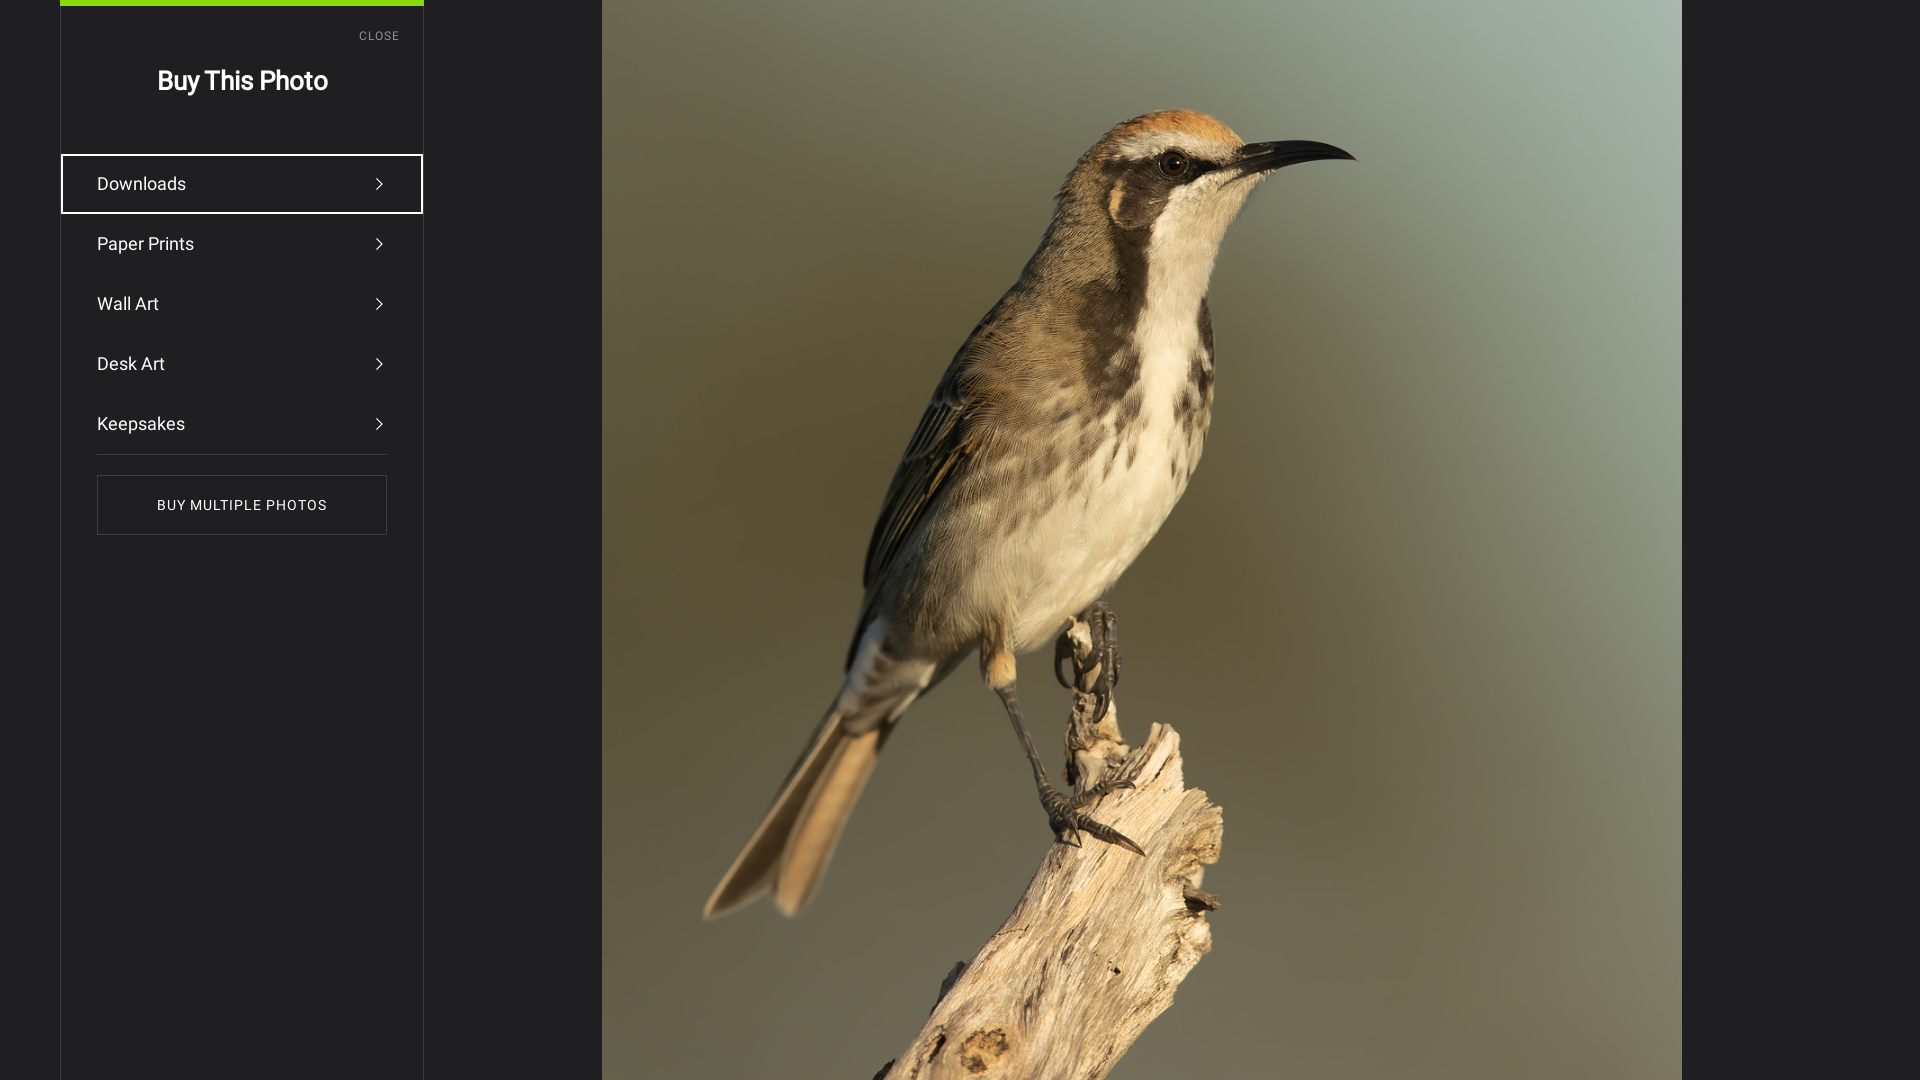 The height and width of the screenshot is (1080, 1920). Describe the element at coordinates (242, 364) in the screenshot. I see `Desk Art` at that location.